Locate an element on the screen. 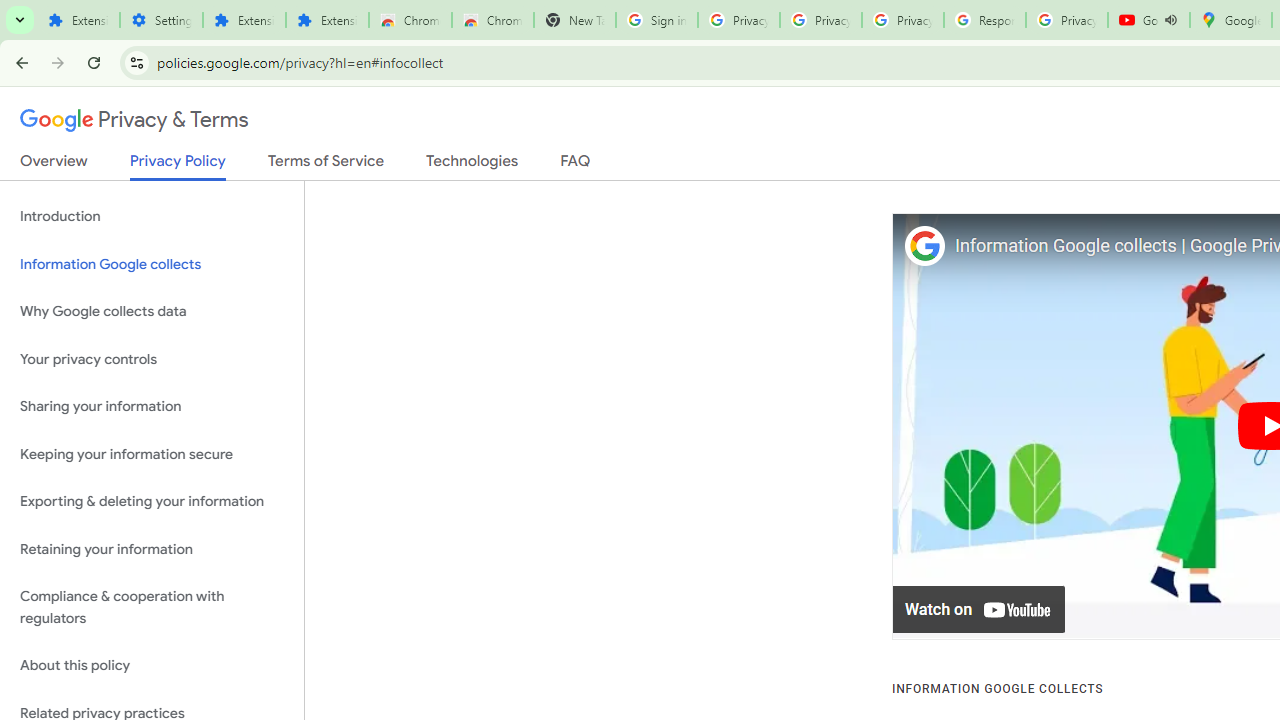 The width and height of the screenshot is (1280, 720). Technologies is located at coordinates (472, 165).